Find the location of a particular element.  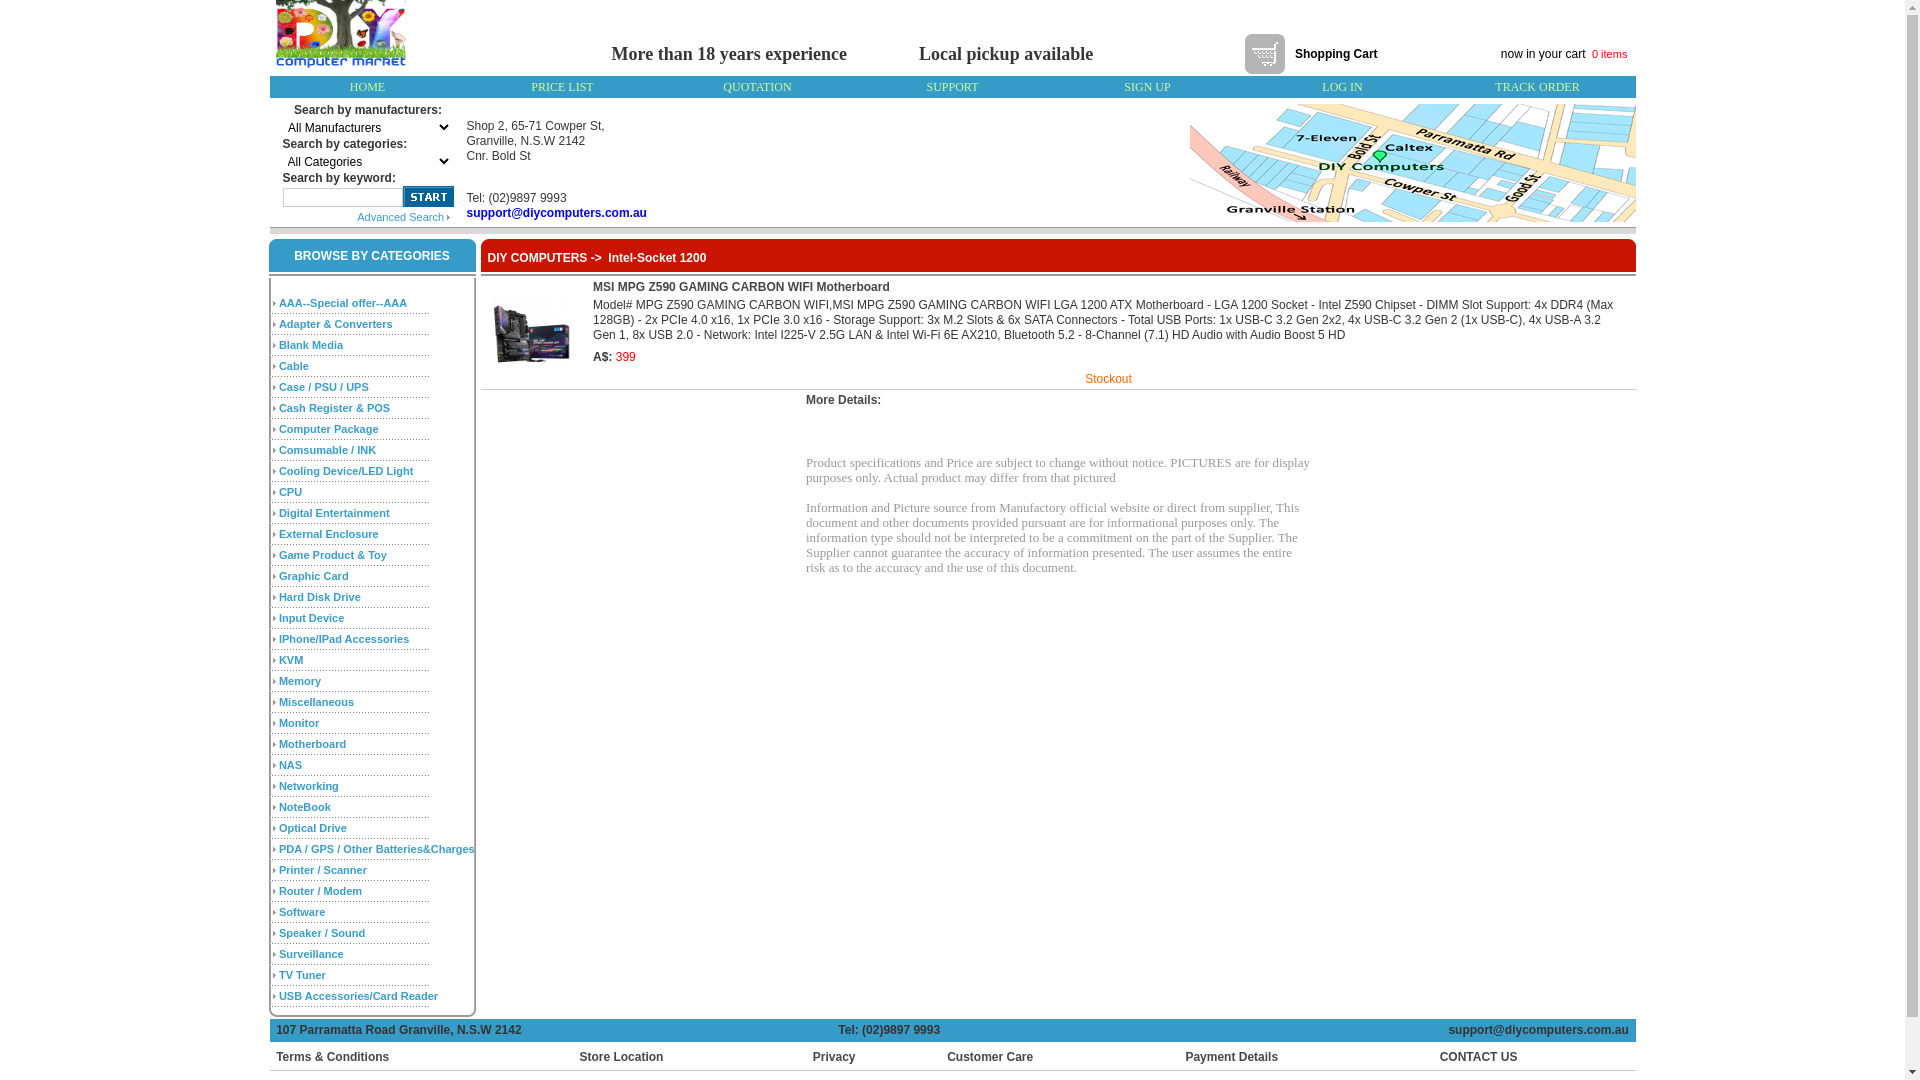

Case / PSU / UPS is located at coordinates (324, 386).